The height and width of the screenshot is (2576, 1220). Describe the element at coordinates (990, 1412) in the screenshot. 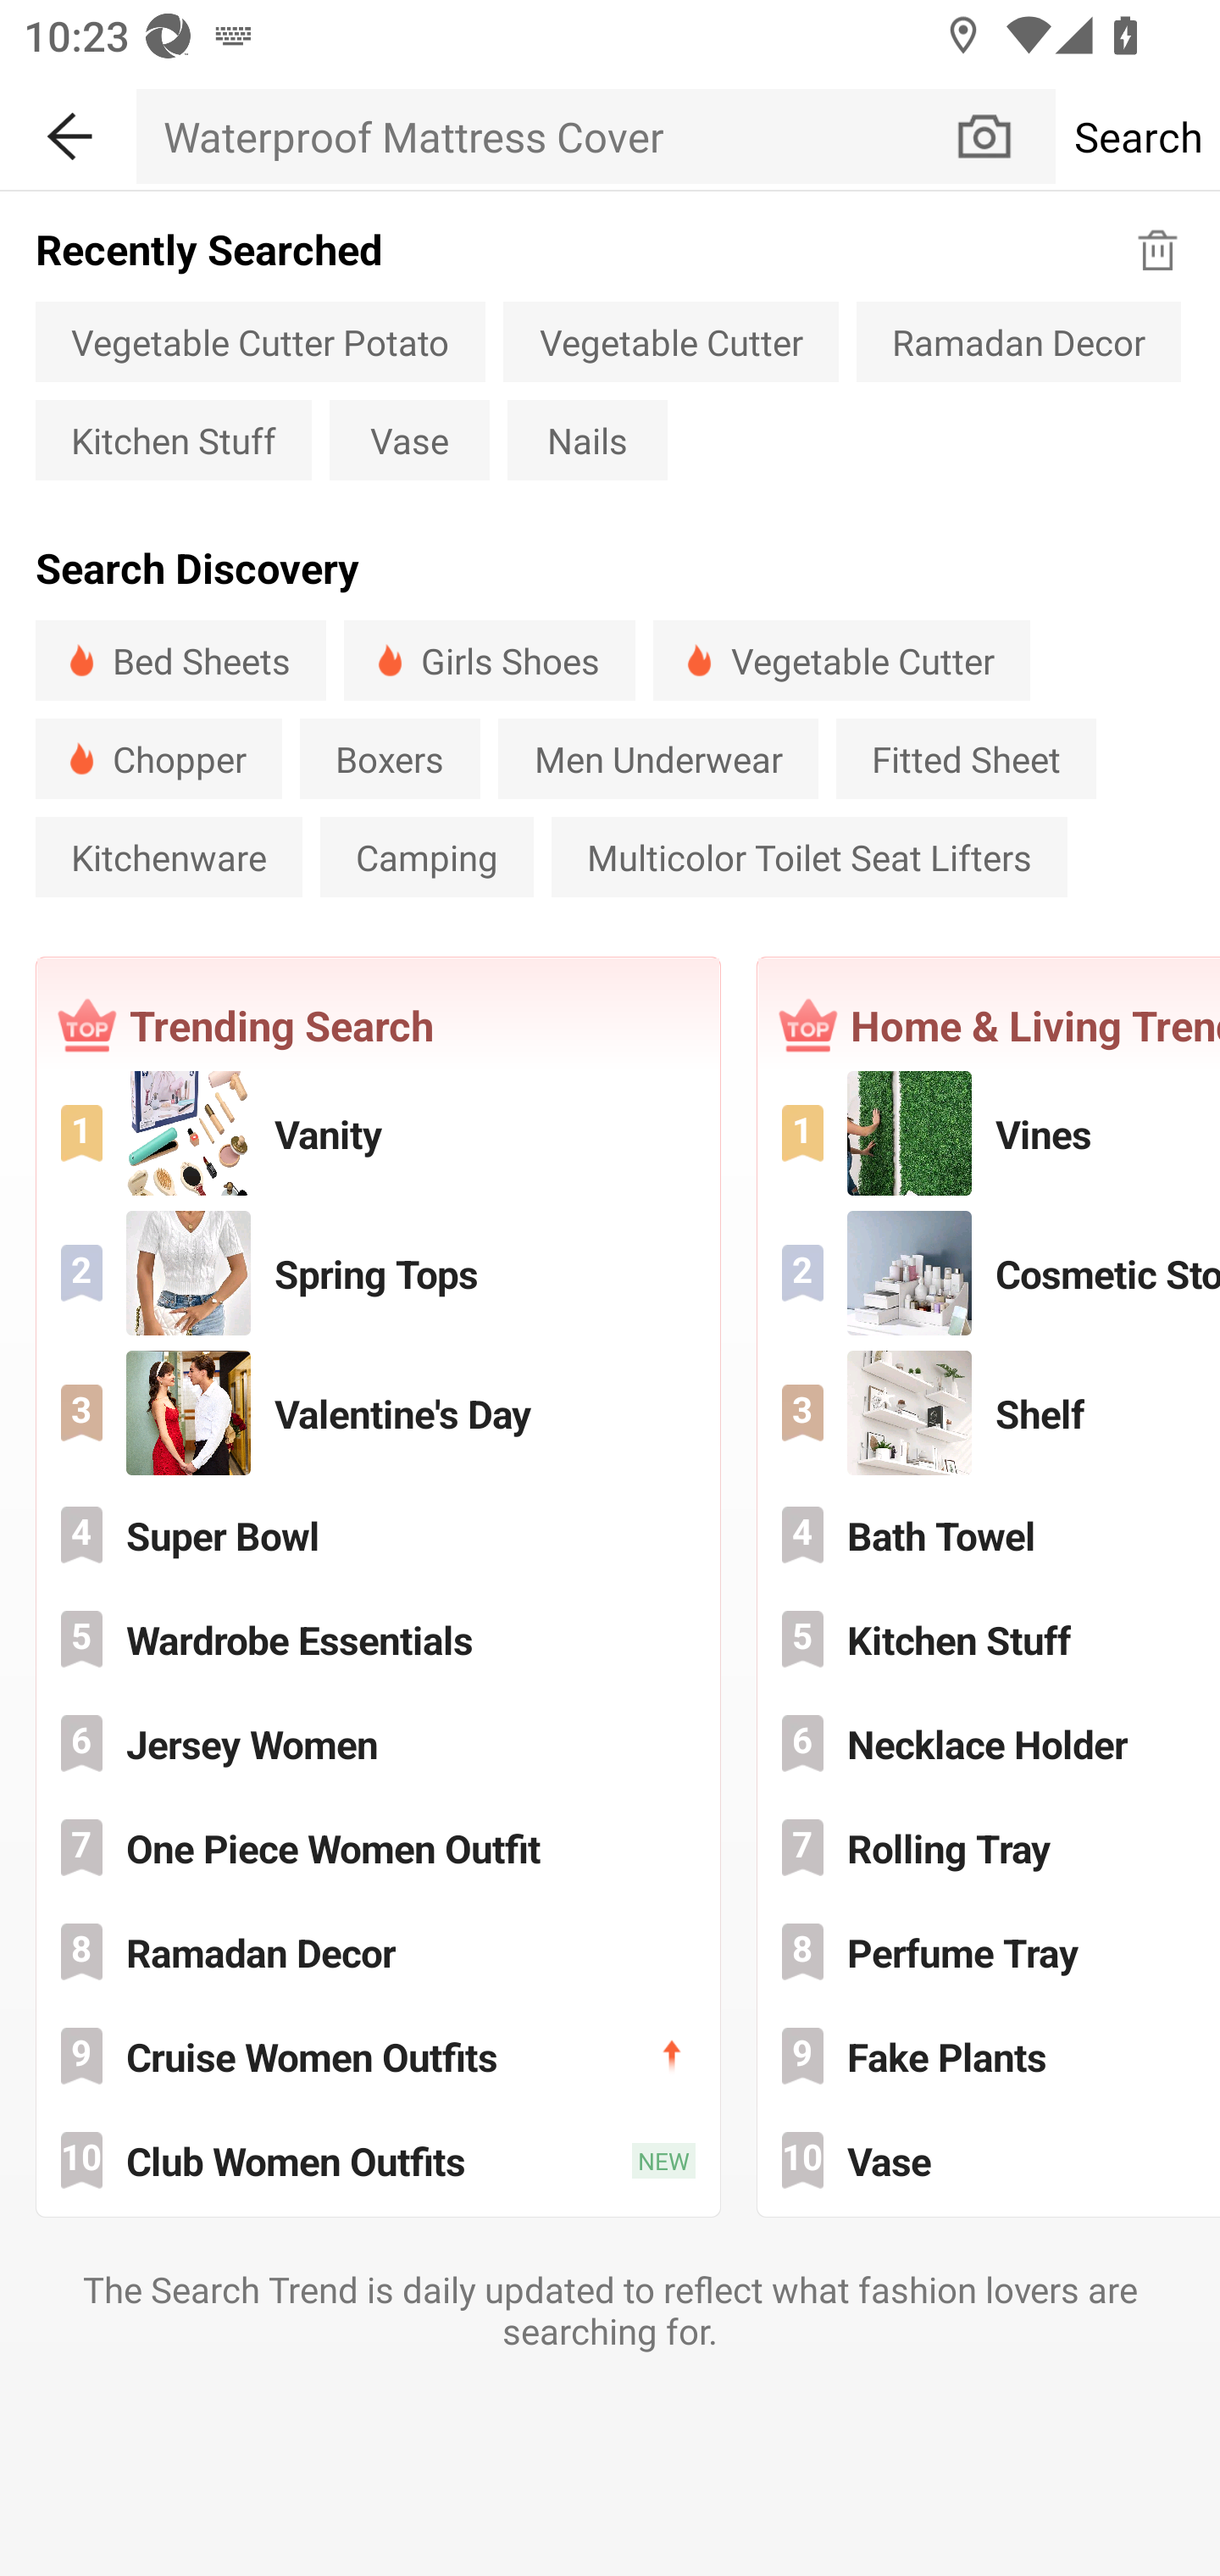

I see `Shelf 3 Shelf` at that location.